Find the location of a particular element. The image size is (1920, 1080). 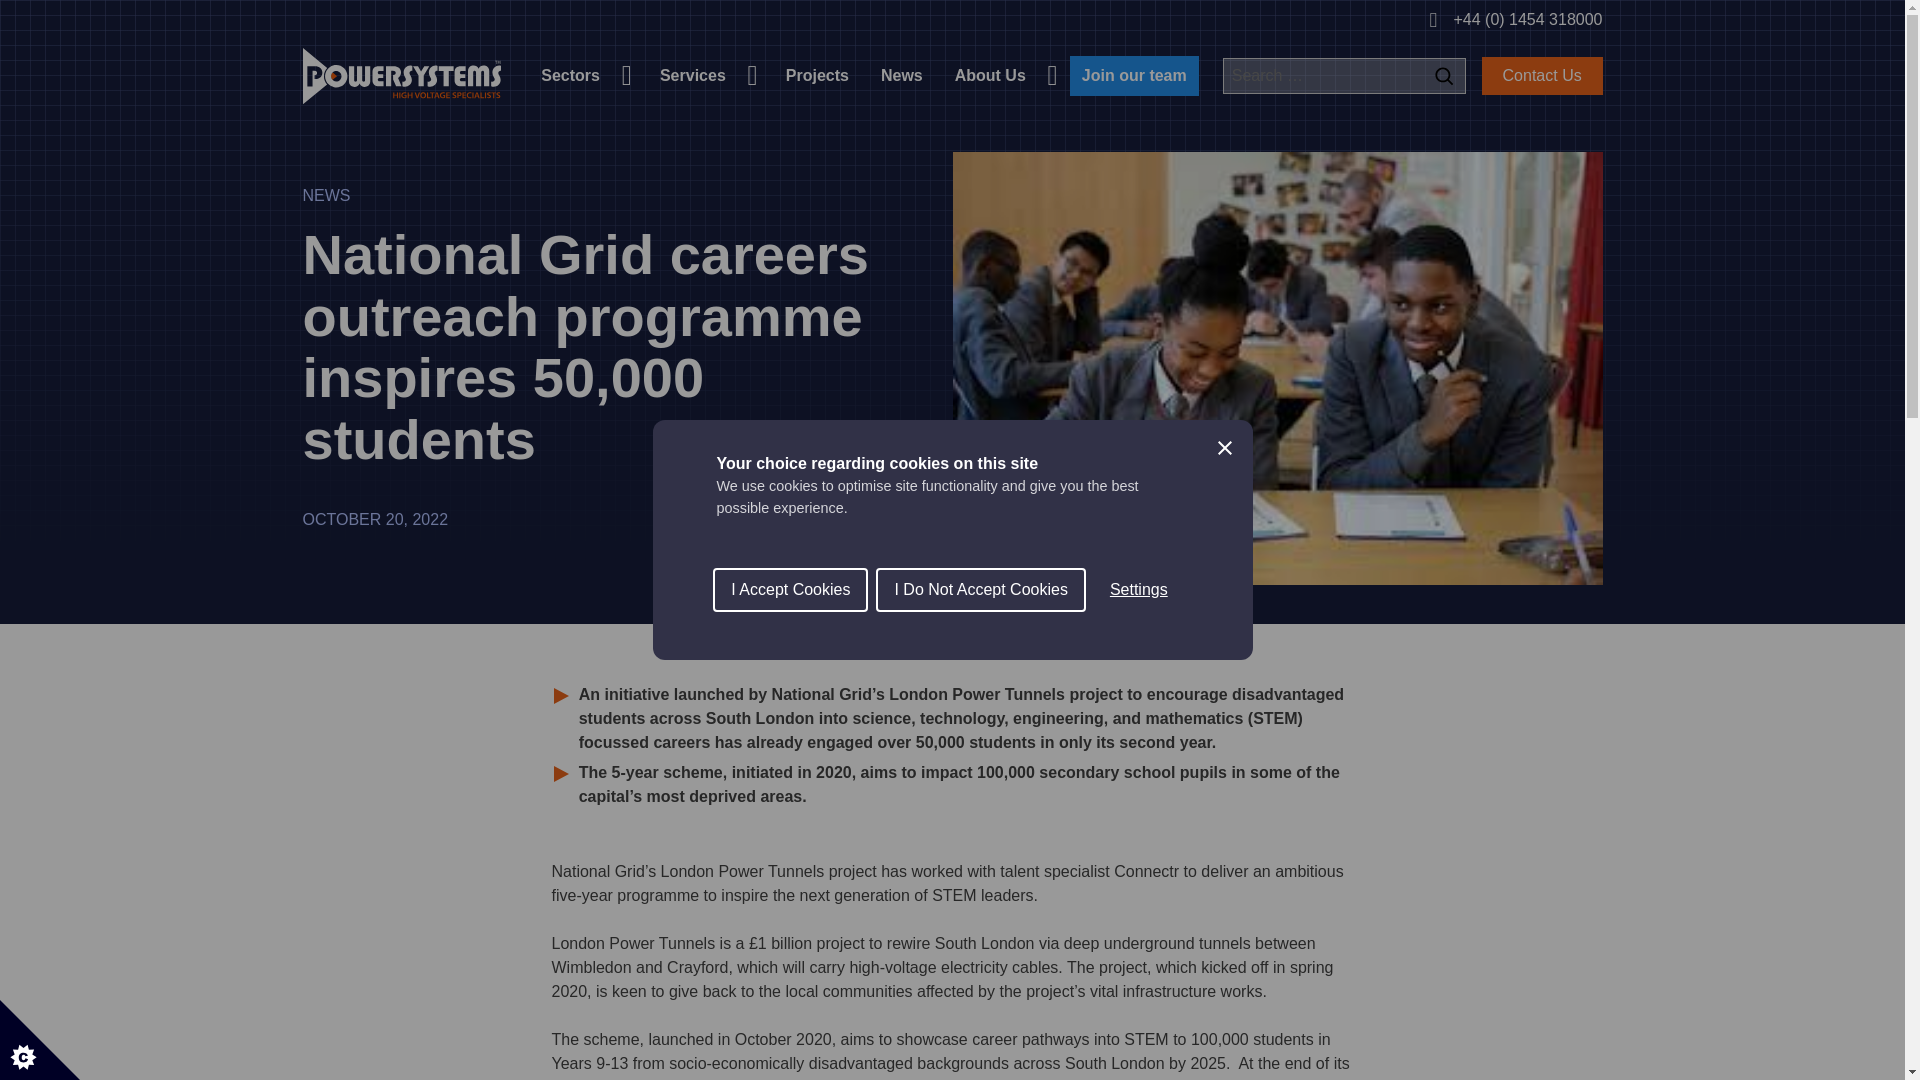

Search is located at coordinates (1444, 76).